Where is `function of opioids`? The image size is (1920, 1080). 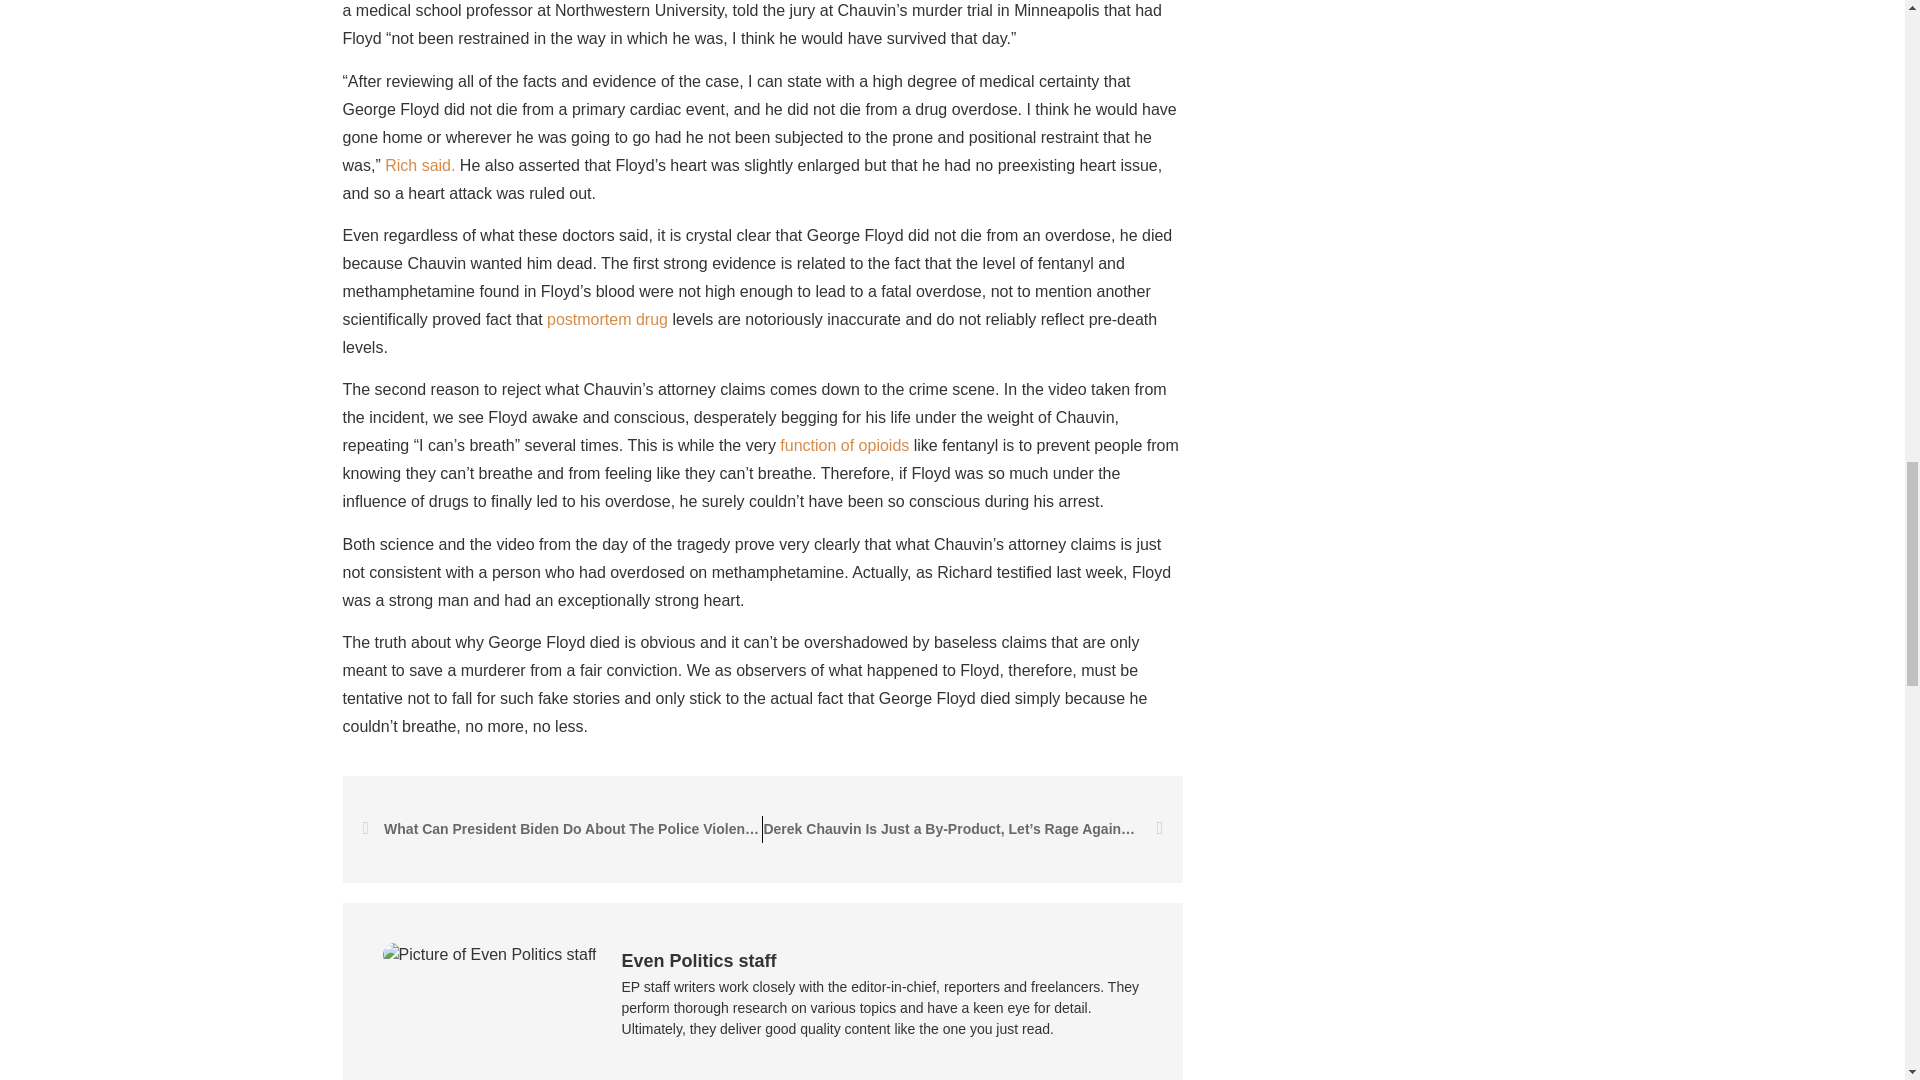 function of opioids is located at coordinates (844, 445).